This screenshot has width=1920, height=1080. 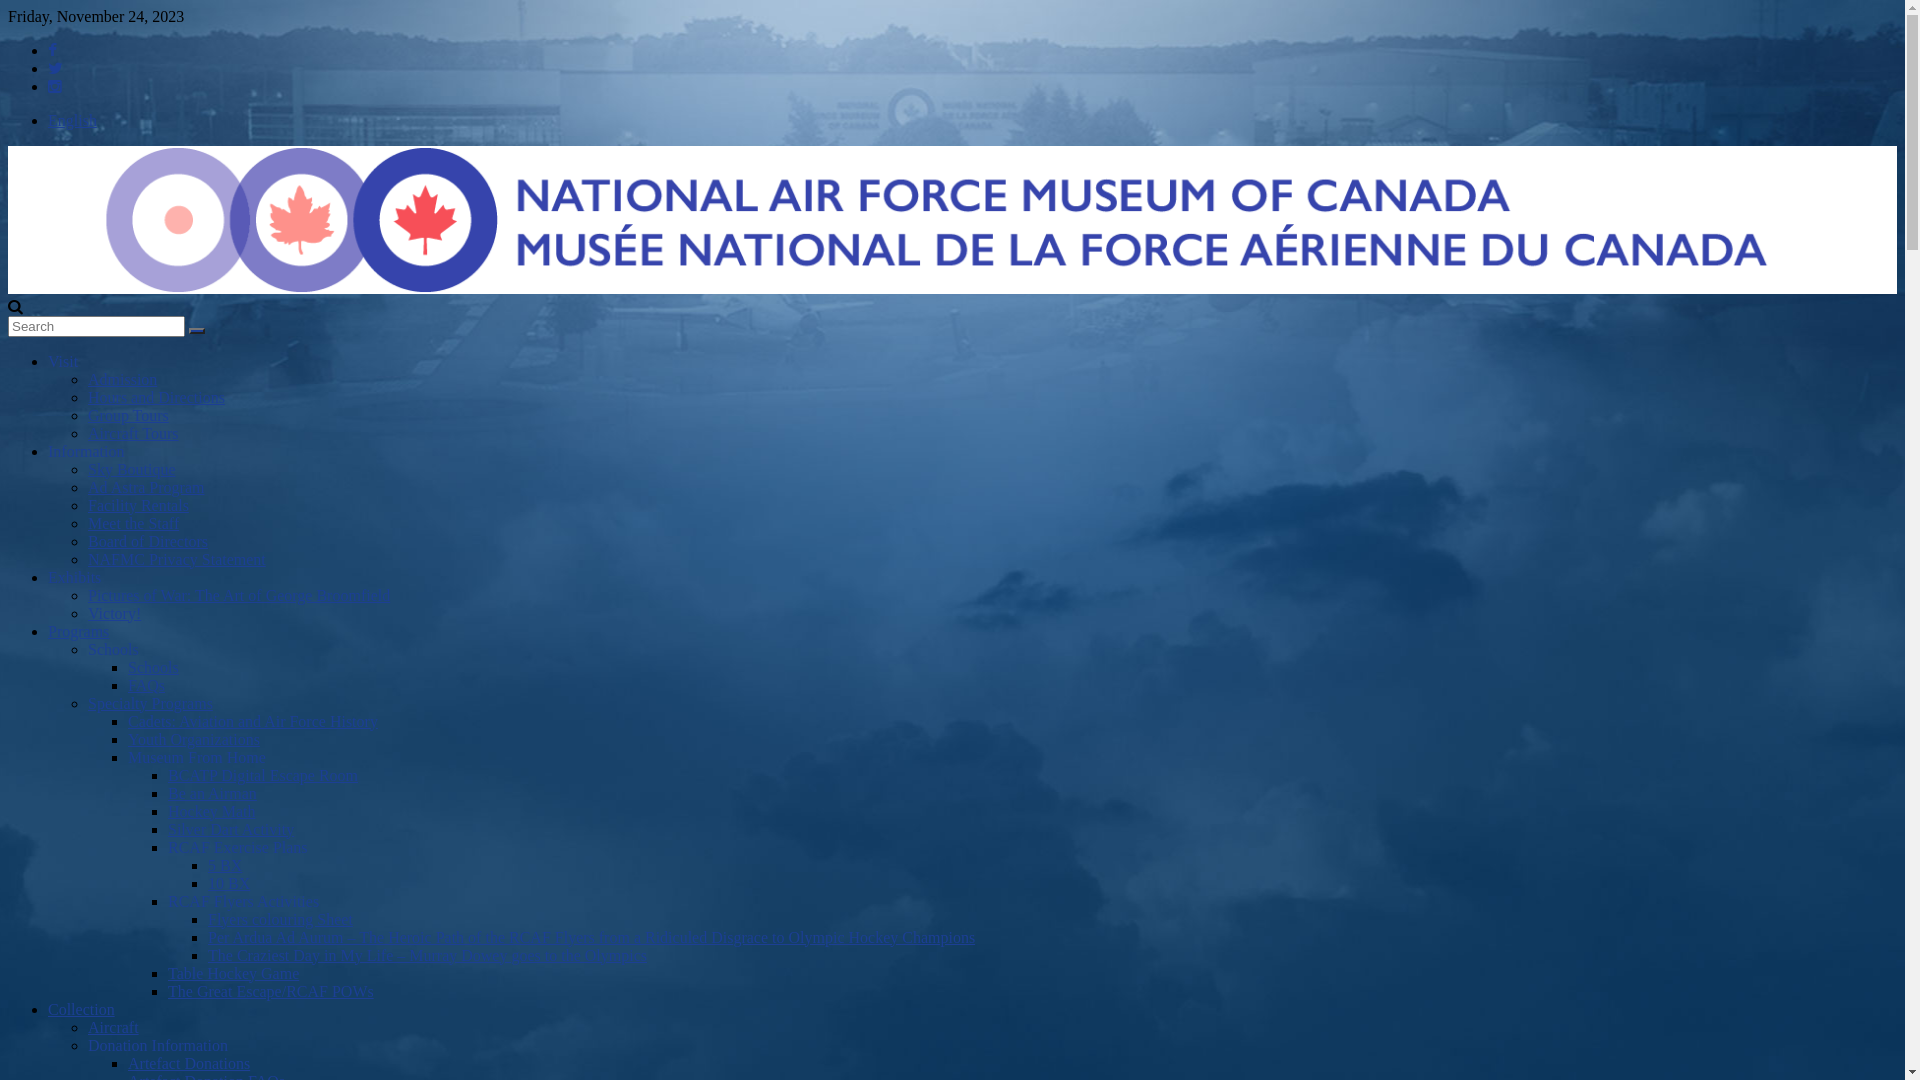 What do you see at coordinates (134, 524) in the screenshot?
I see `Meet the Staff` at bounding box center [134, 524].